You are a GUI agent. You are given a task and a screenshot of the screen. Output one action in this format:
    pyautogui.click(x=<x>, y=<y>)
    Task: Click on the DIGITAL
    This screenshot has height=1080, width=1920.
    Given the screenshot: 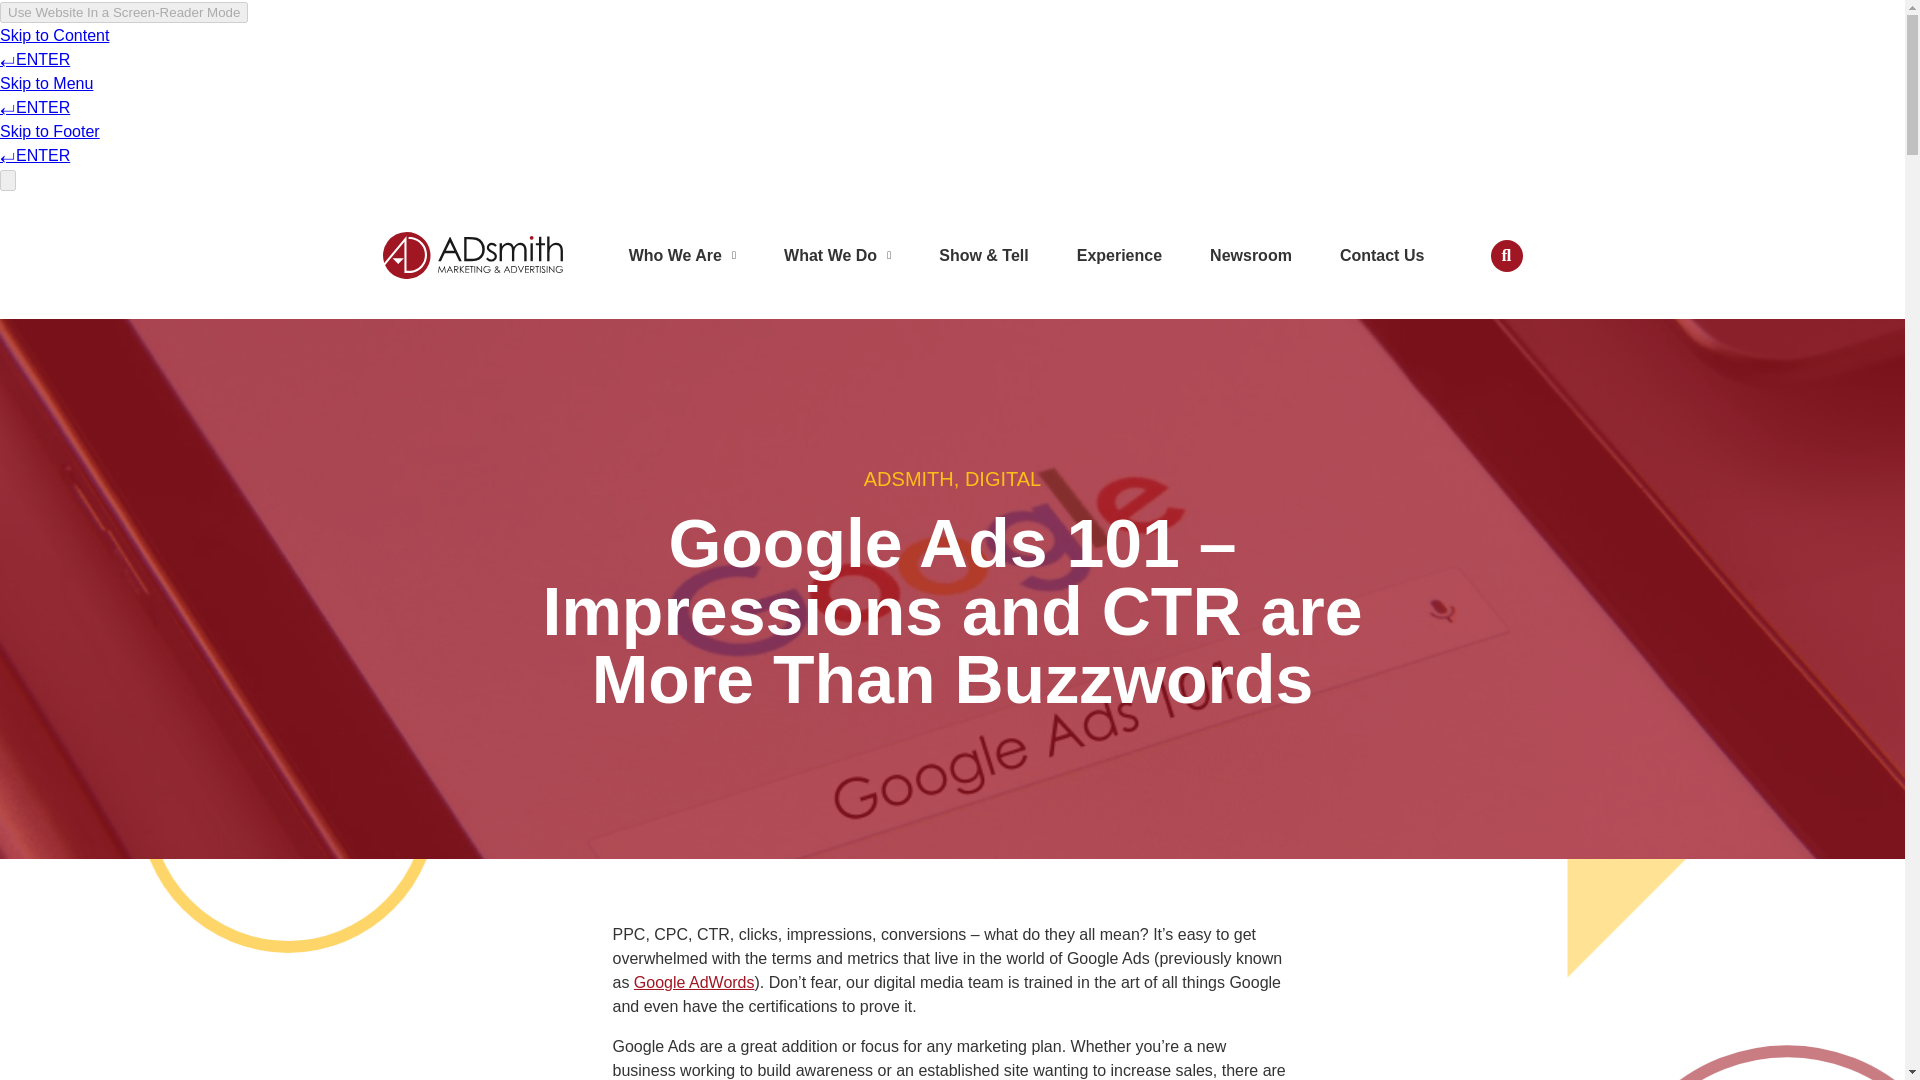 What is the action you would take?
    pyautogui.click(x=1002, y=478)
    